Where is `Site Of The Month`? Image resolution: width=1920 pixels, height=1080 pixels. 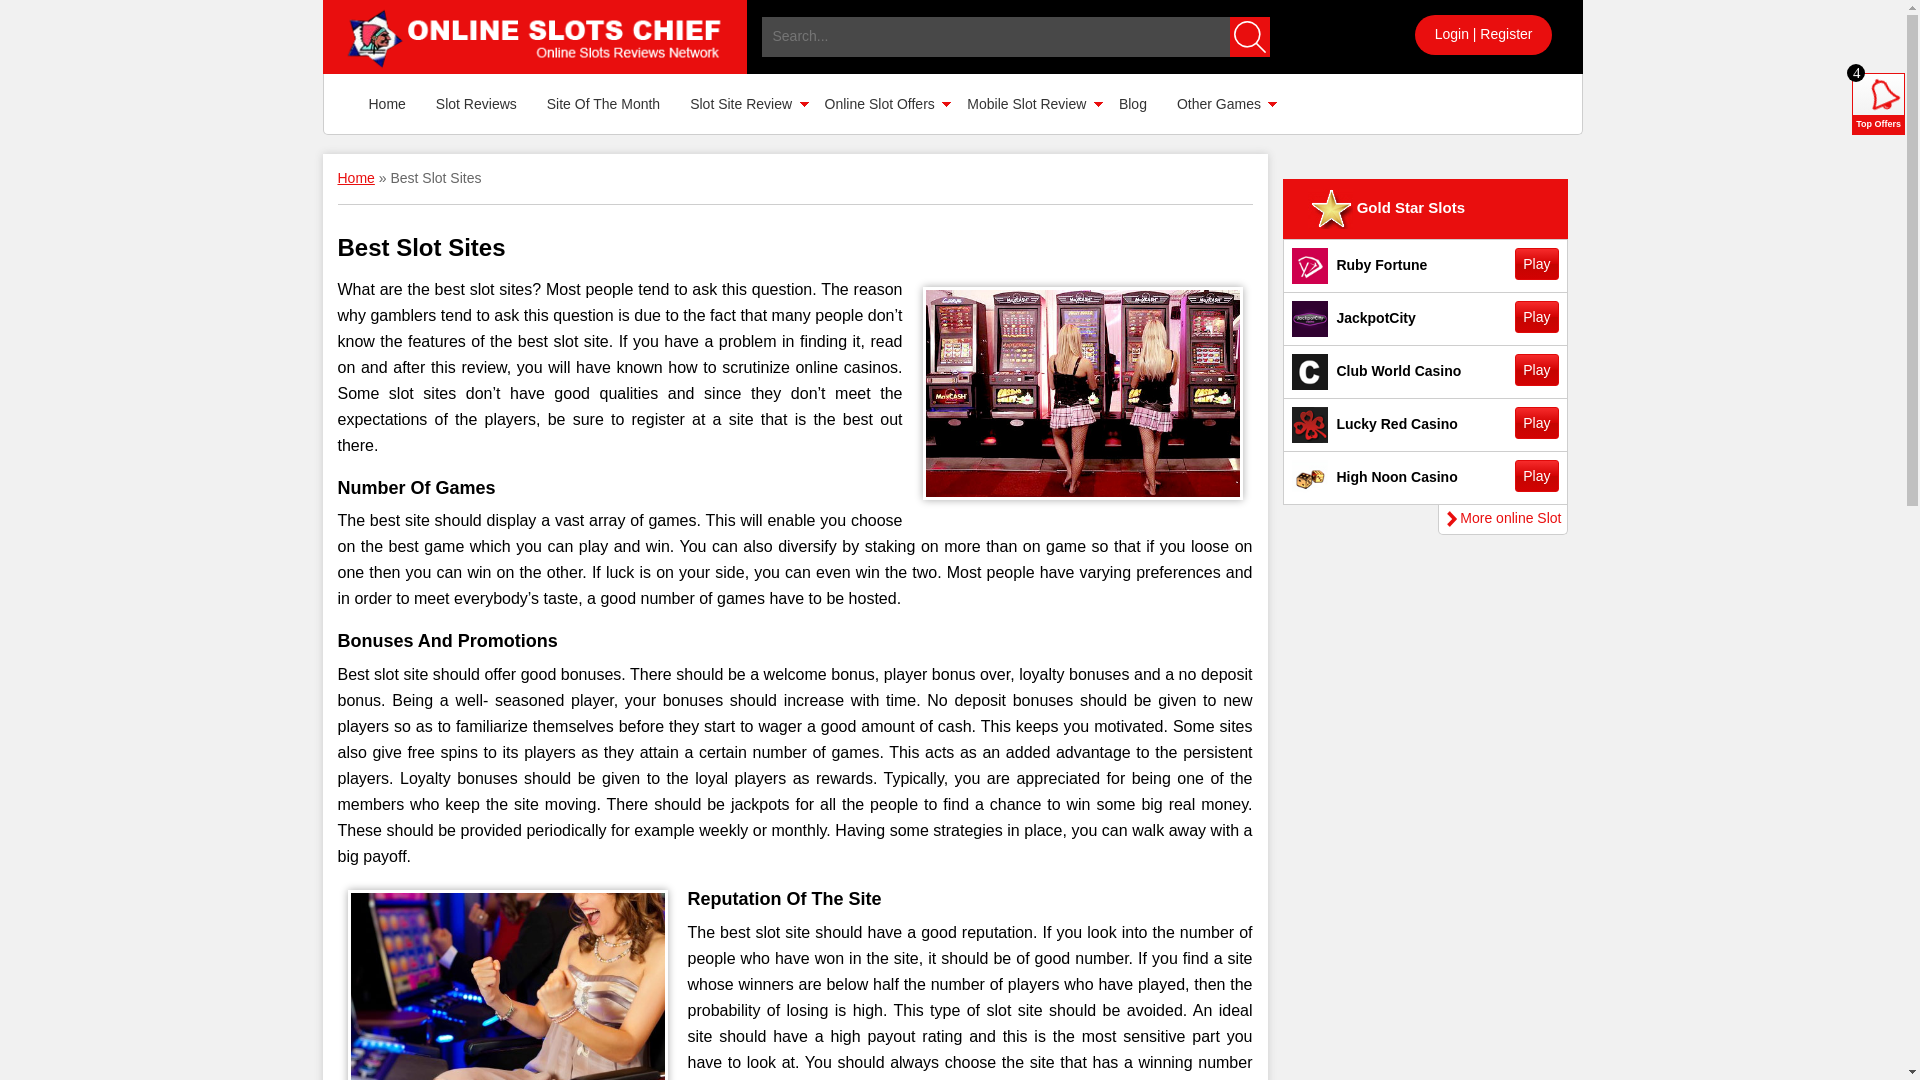
Site Of The Month is located at coordinates (603, 104).